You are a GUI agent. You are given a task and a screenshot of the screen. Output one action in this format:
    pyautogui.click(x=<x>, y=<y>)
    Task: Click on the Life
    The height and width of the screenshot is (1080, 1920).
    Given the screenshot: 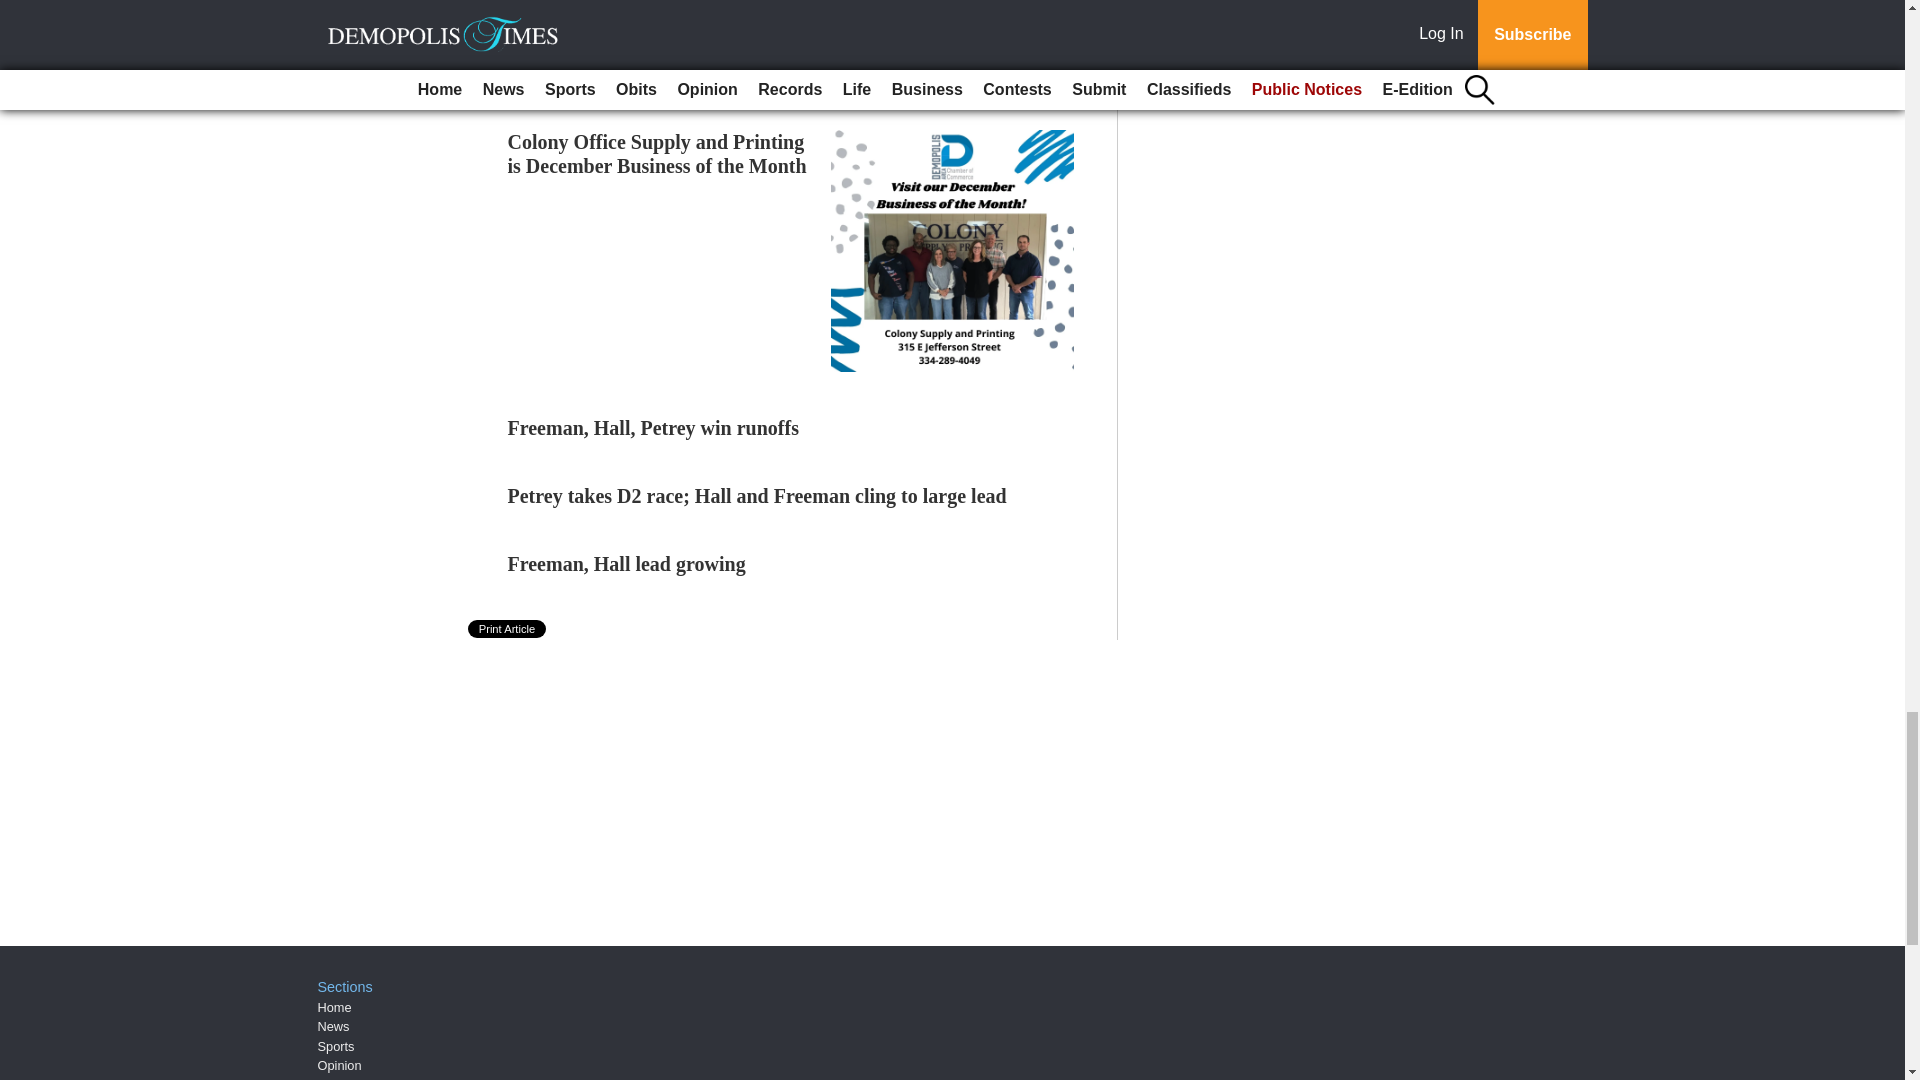 What is the action you would take?
    pyautogui.click(x=328, y=1078)
    